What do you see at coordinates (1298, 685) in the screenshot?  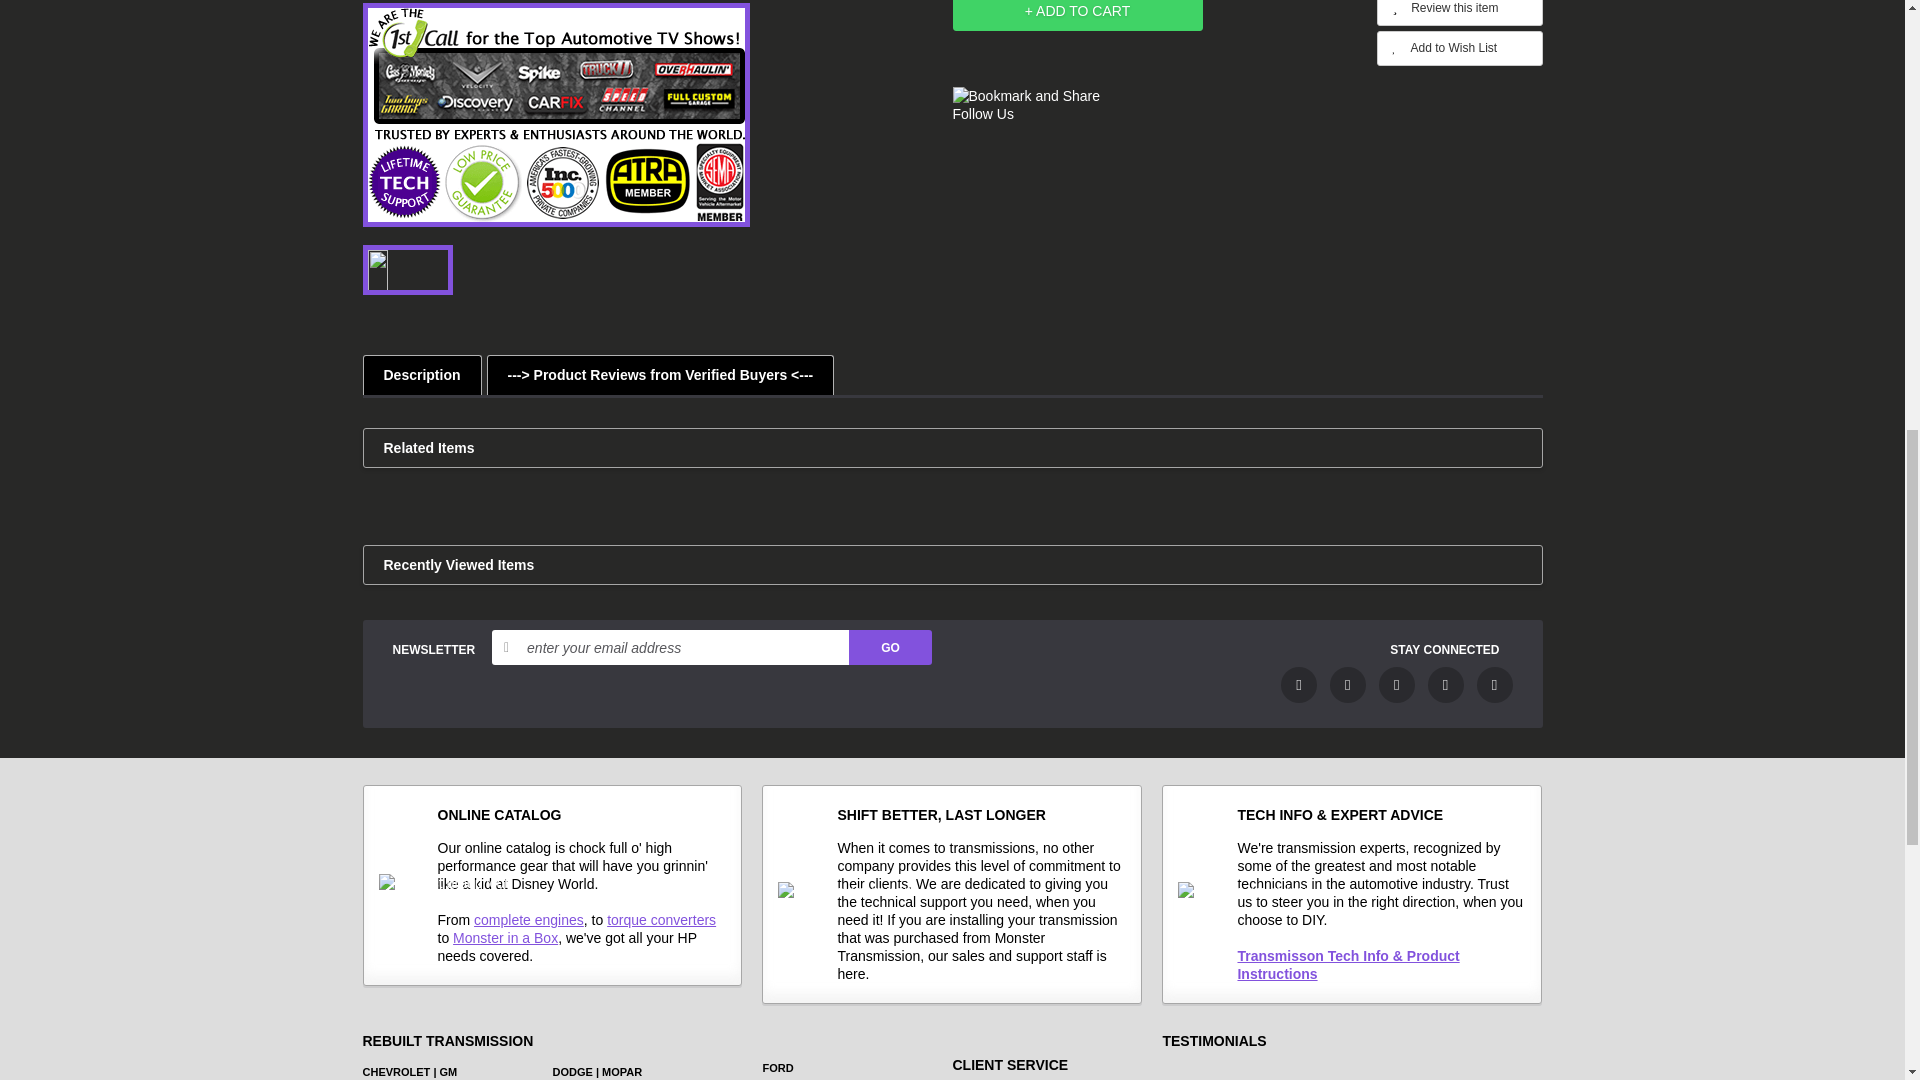 I see `Like Us on Facebook` at bounding box center [1298, 685].